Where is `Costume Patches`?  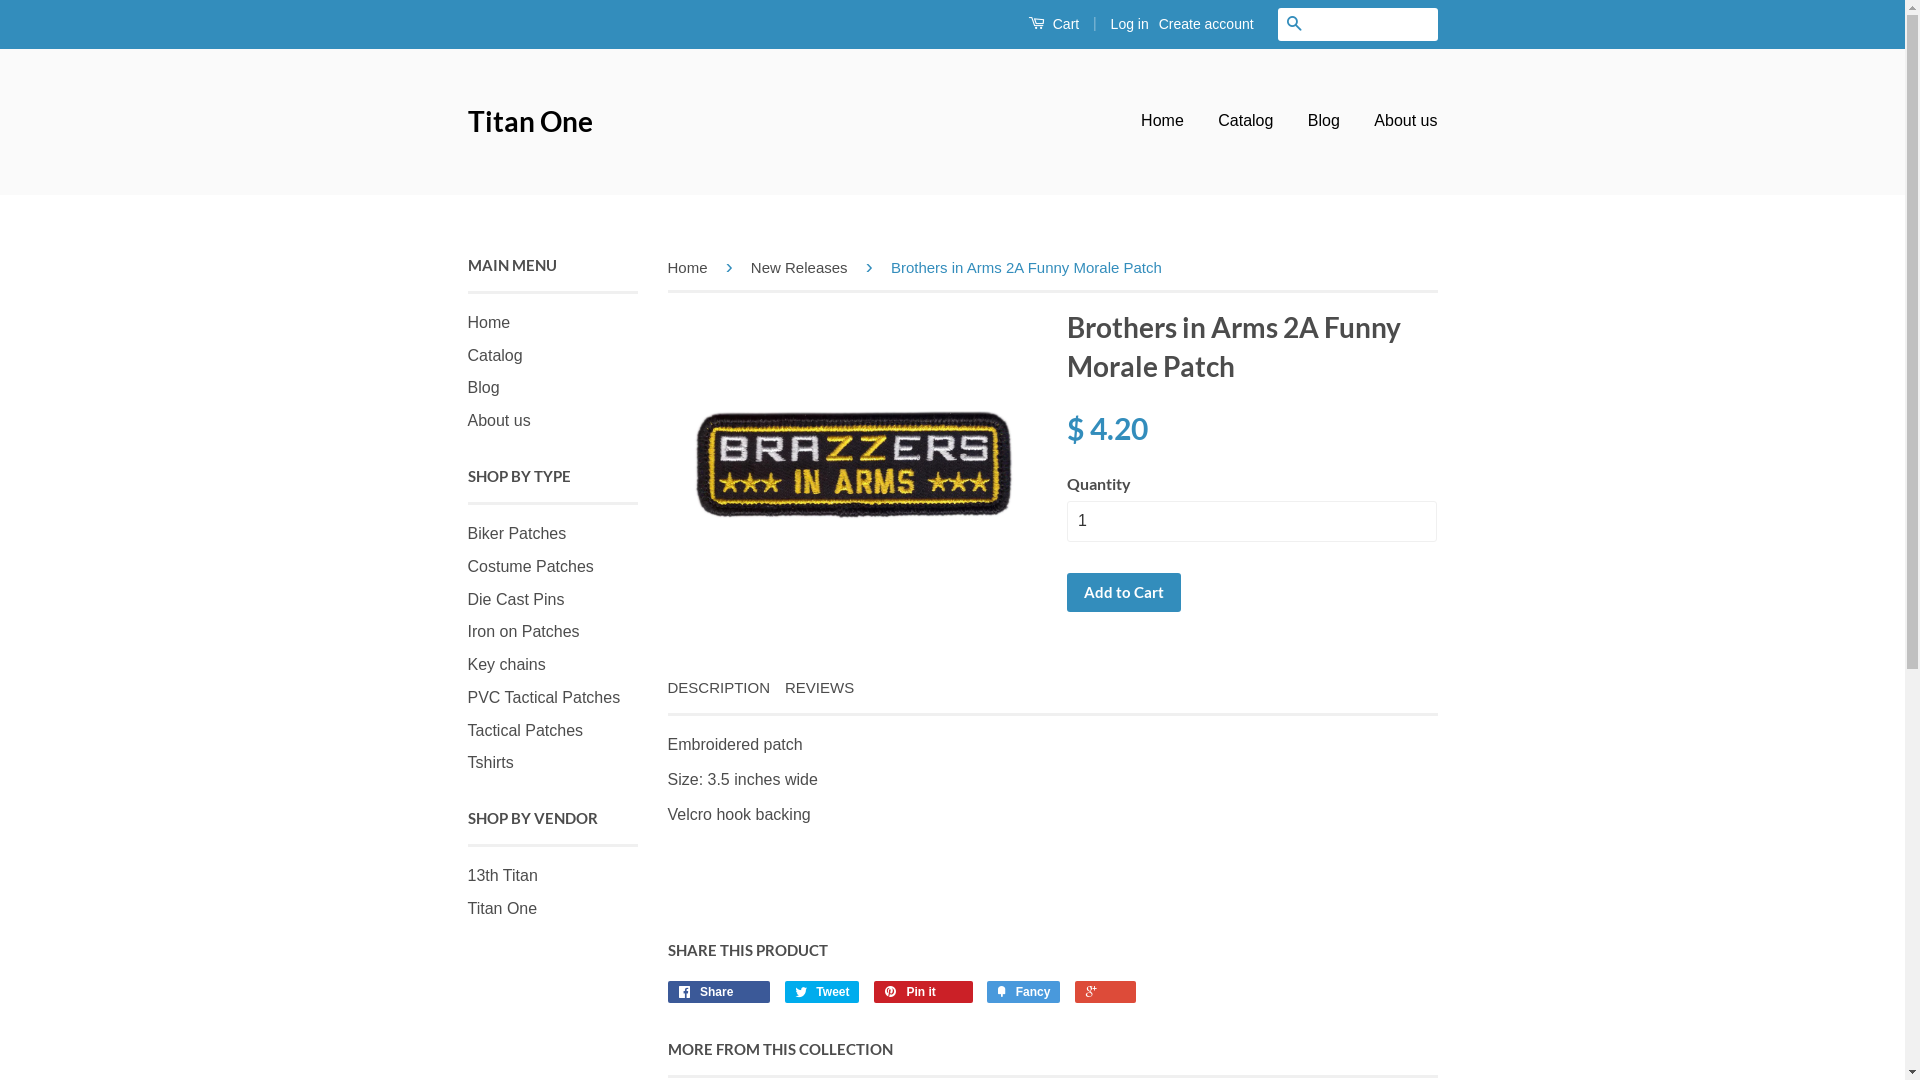
Costume Patches is located at coordinates (531, 566).